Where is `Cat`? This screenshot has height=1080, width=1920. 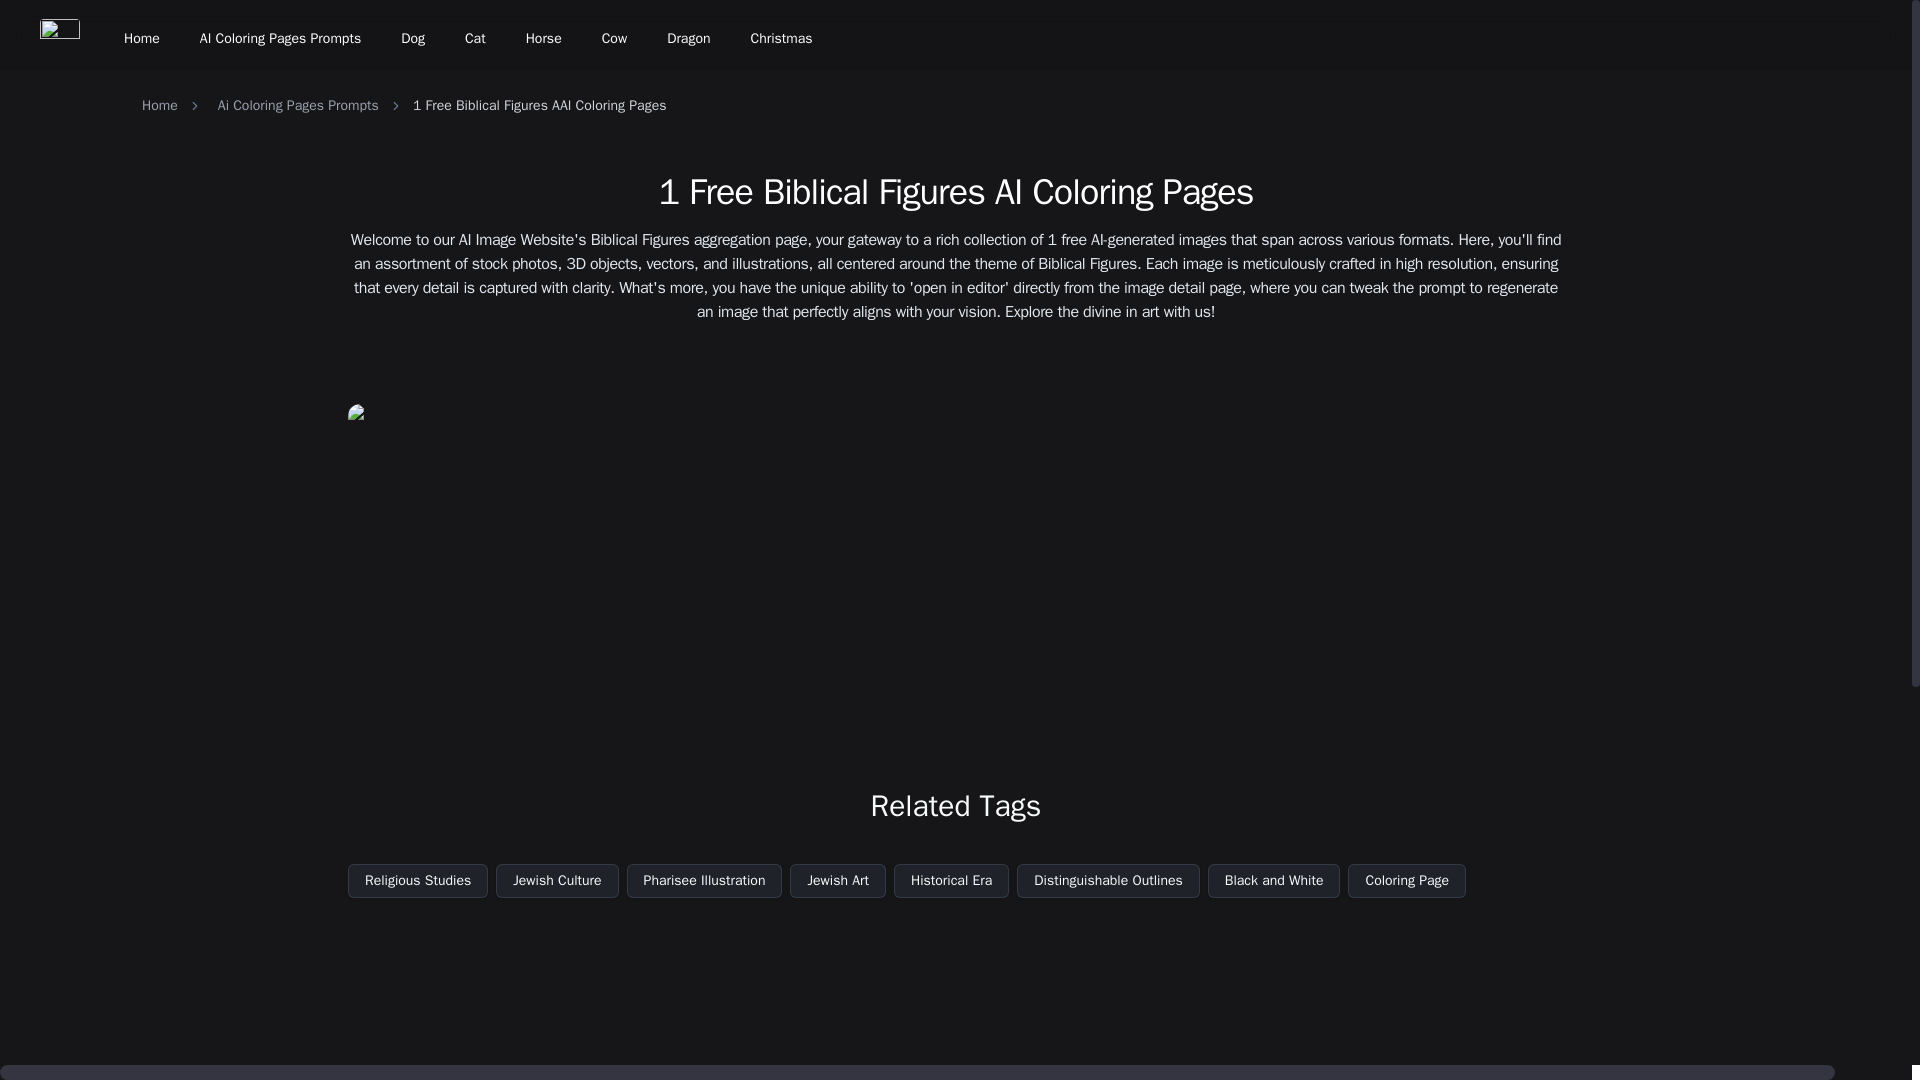 Cat is located at coordinates (475, 38).